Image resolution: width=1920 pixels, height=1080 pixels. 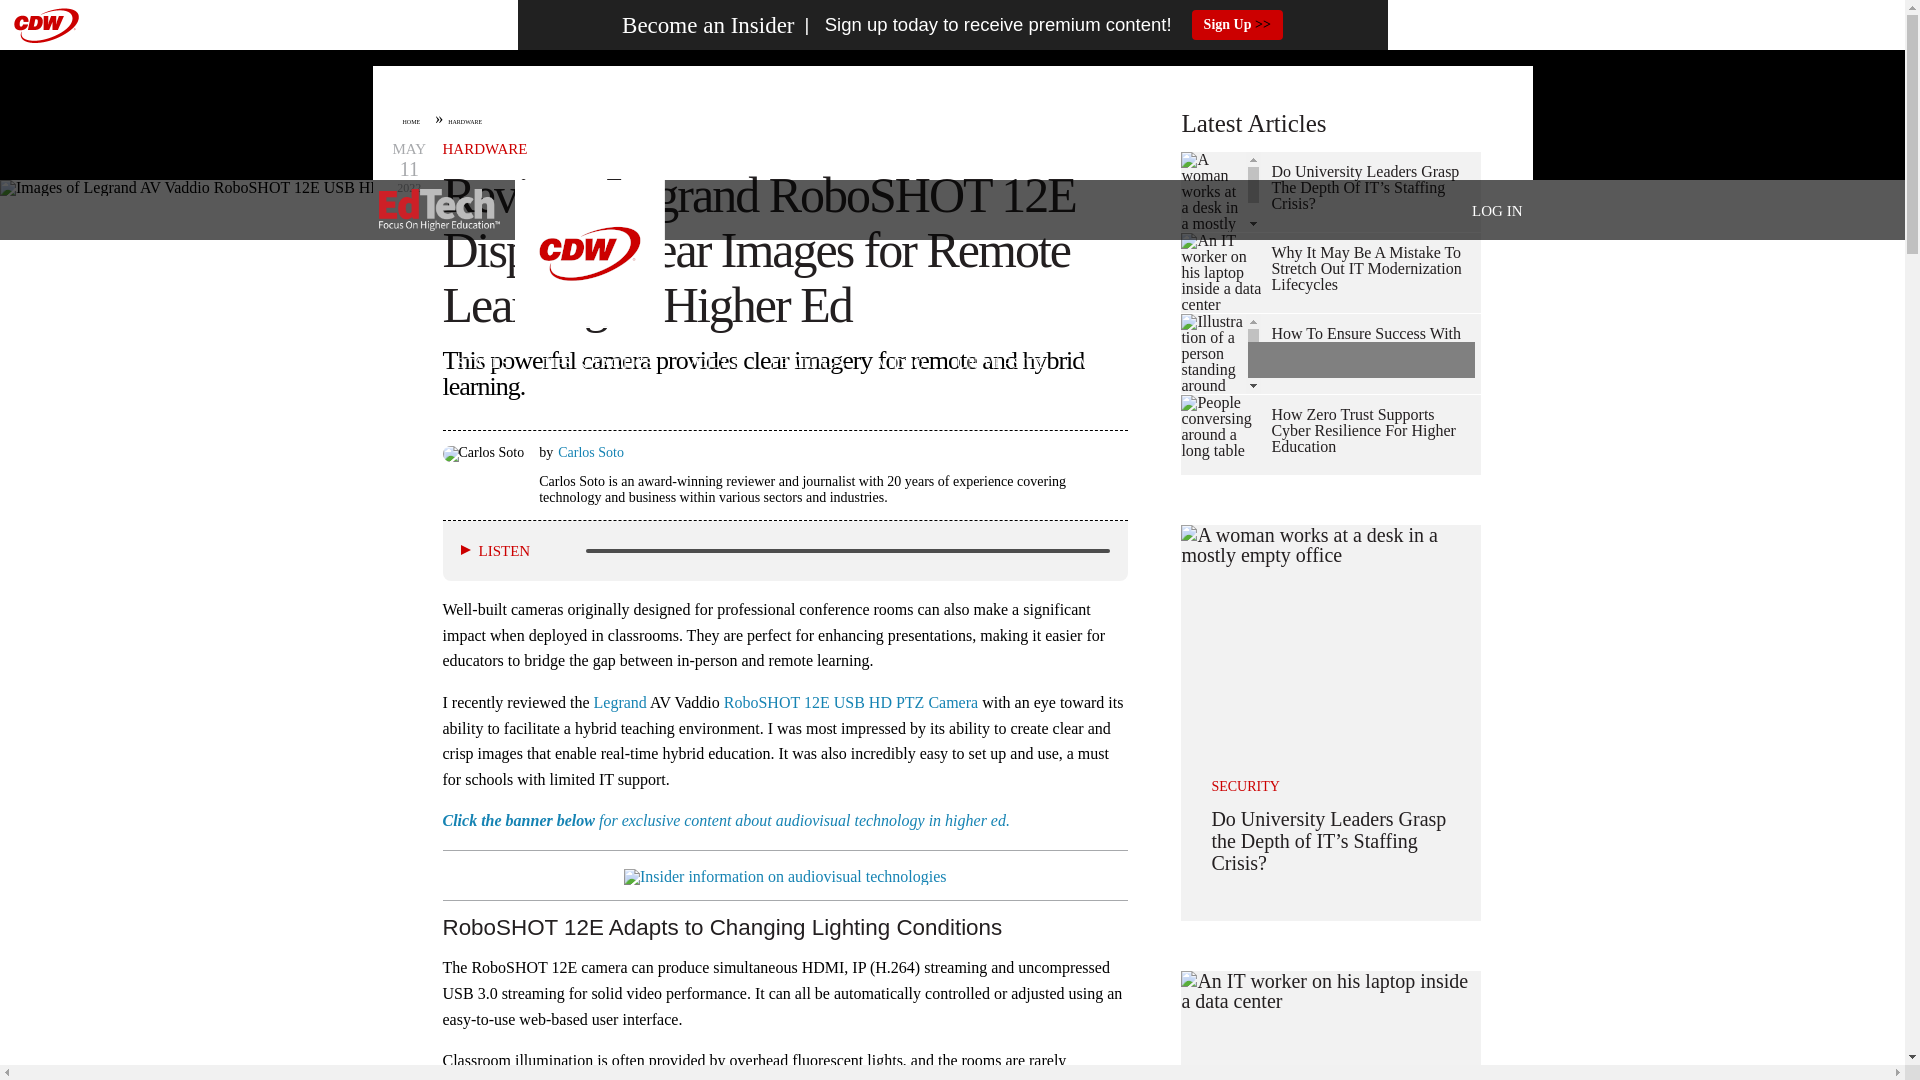 What do you see at coordinates (438, 210) in the screenshot?
I see `Home` at bounding box center [438, 210].